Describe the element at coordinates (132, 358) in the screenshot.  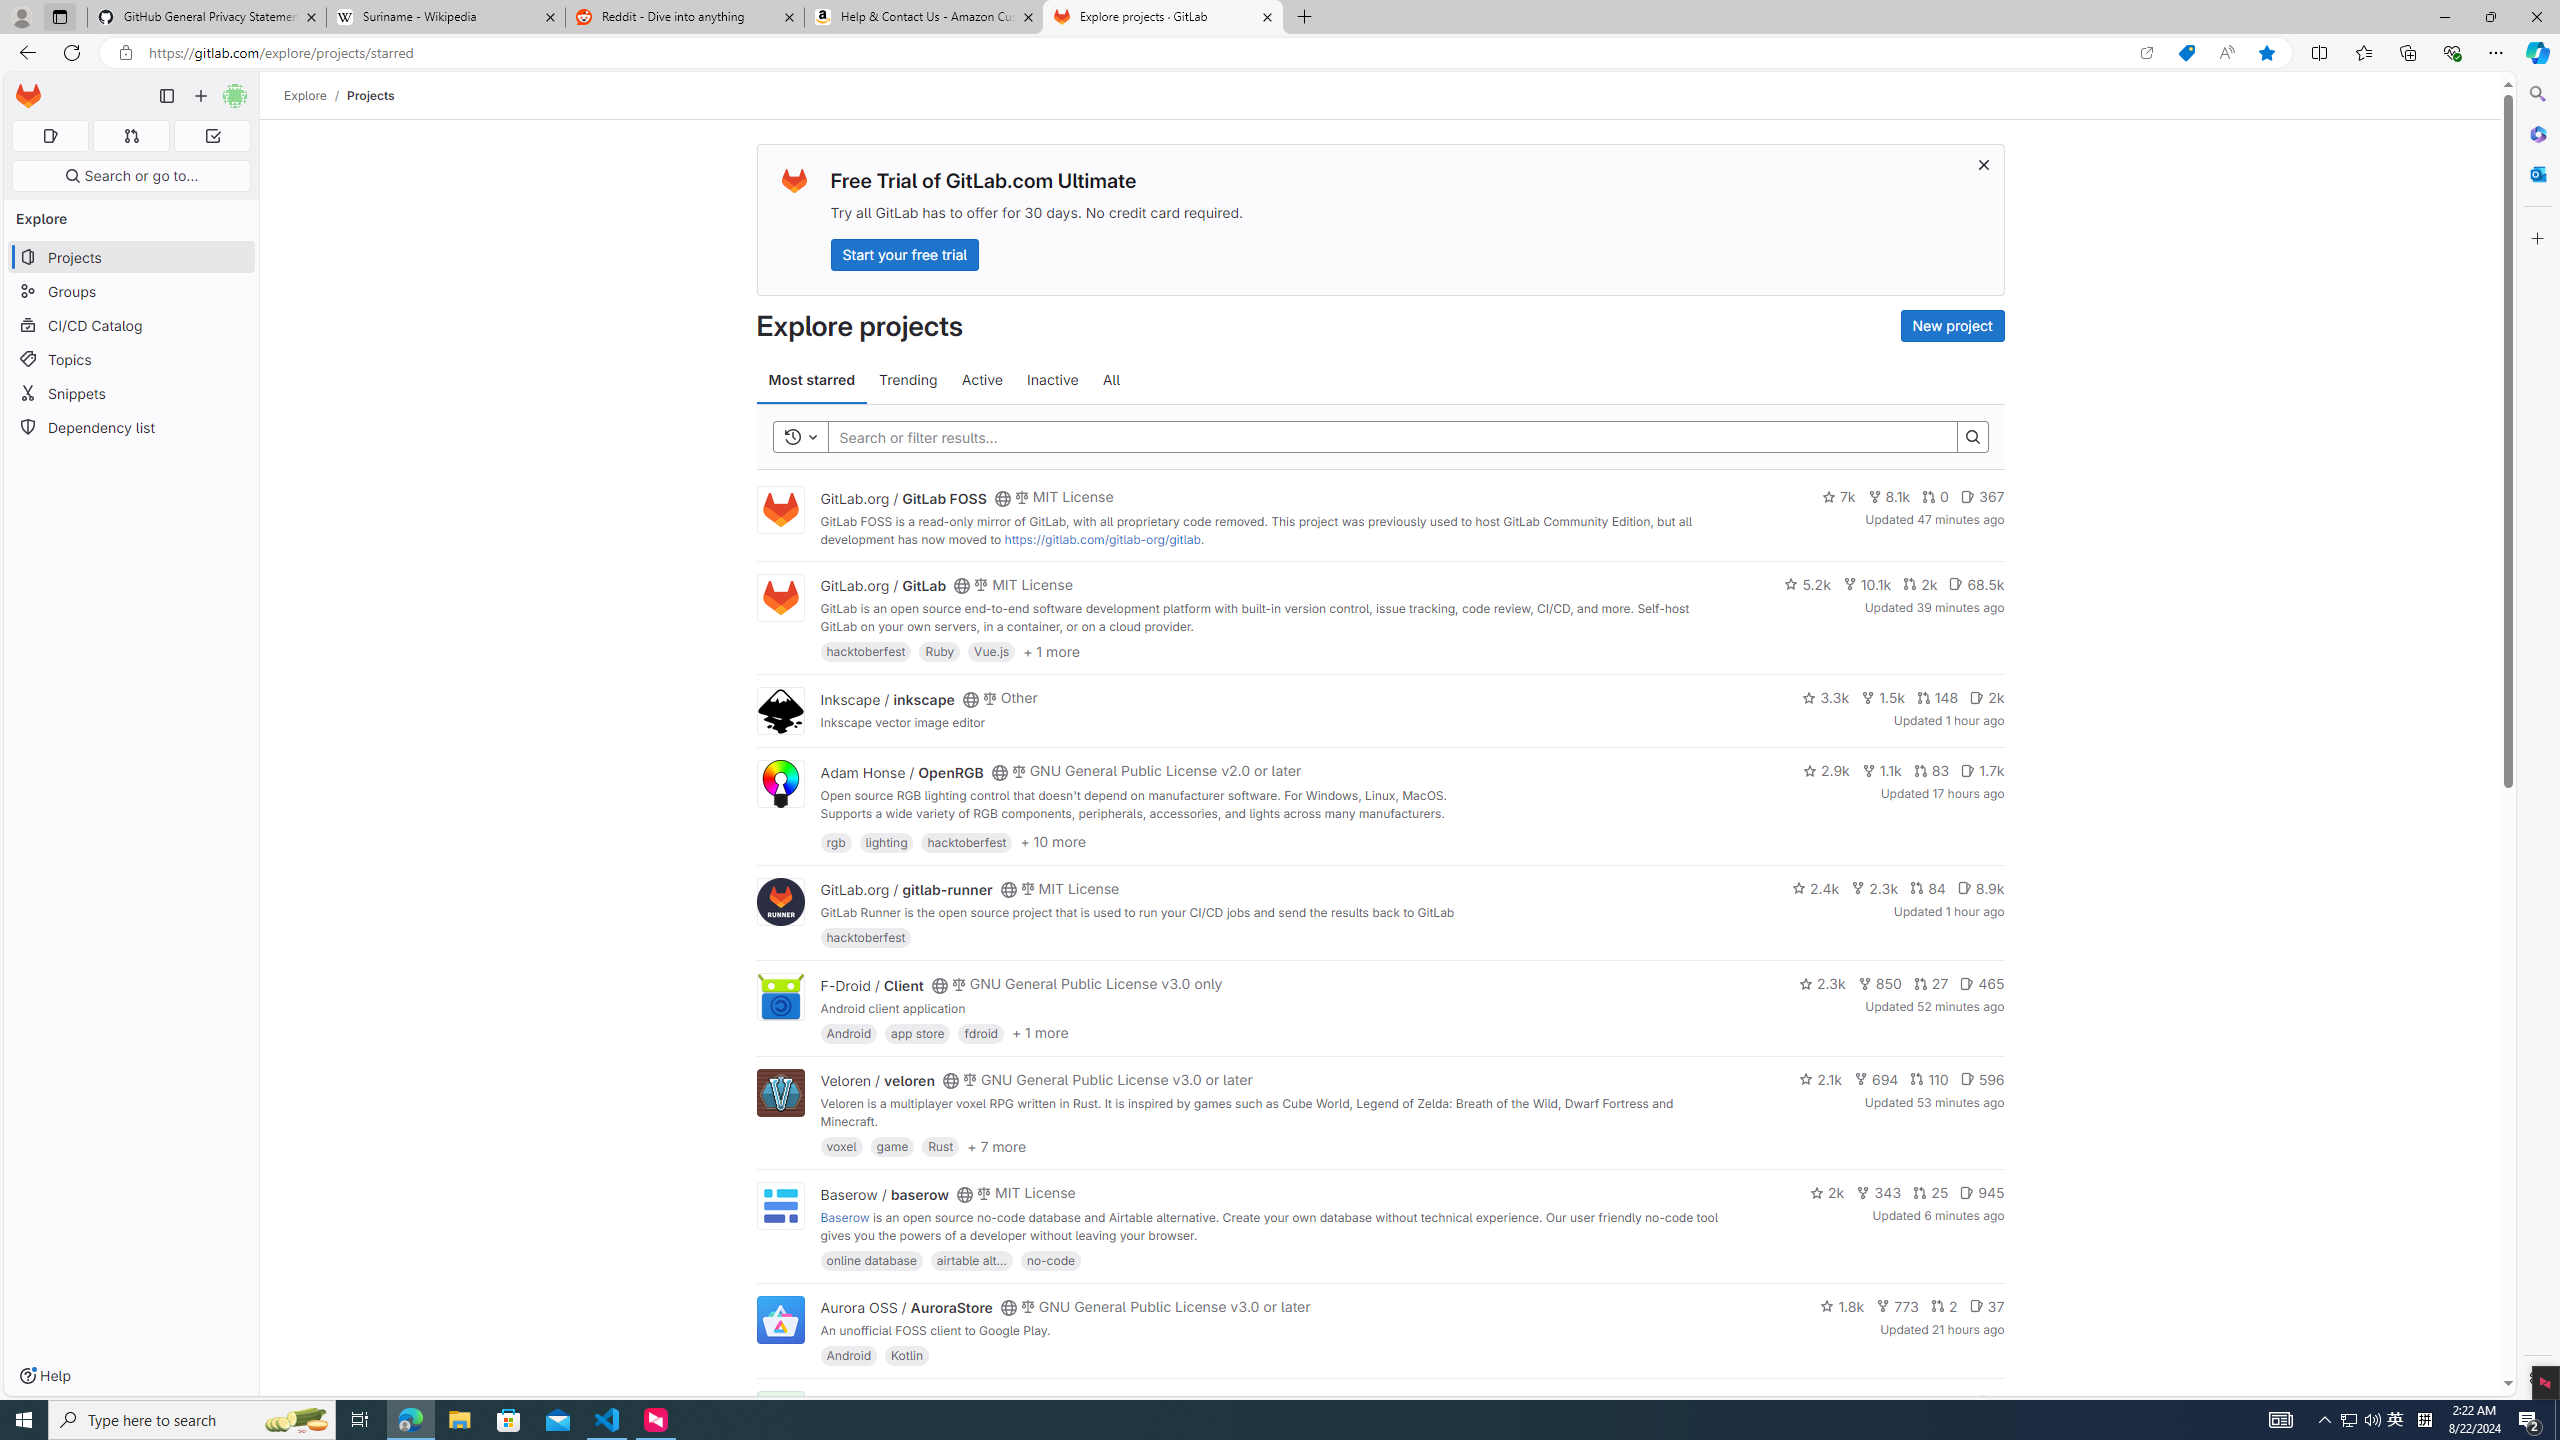
I see `Topics` at that location.